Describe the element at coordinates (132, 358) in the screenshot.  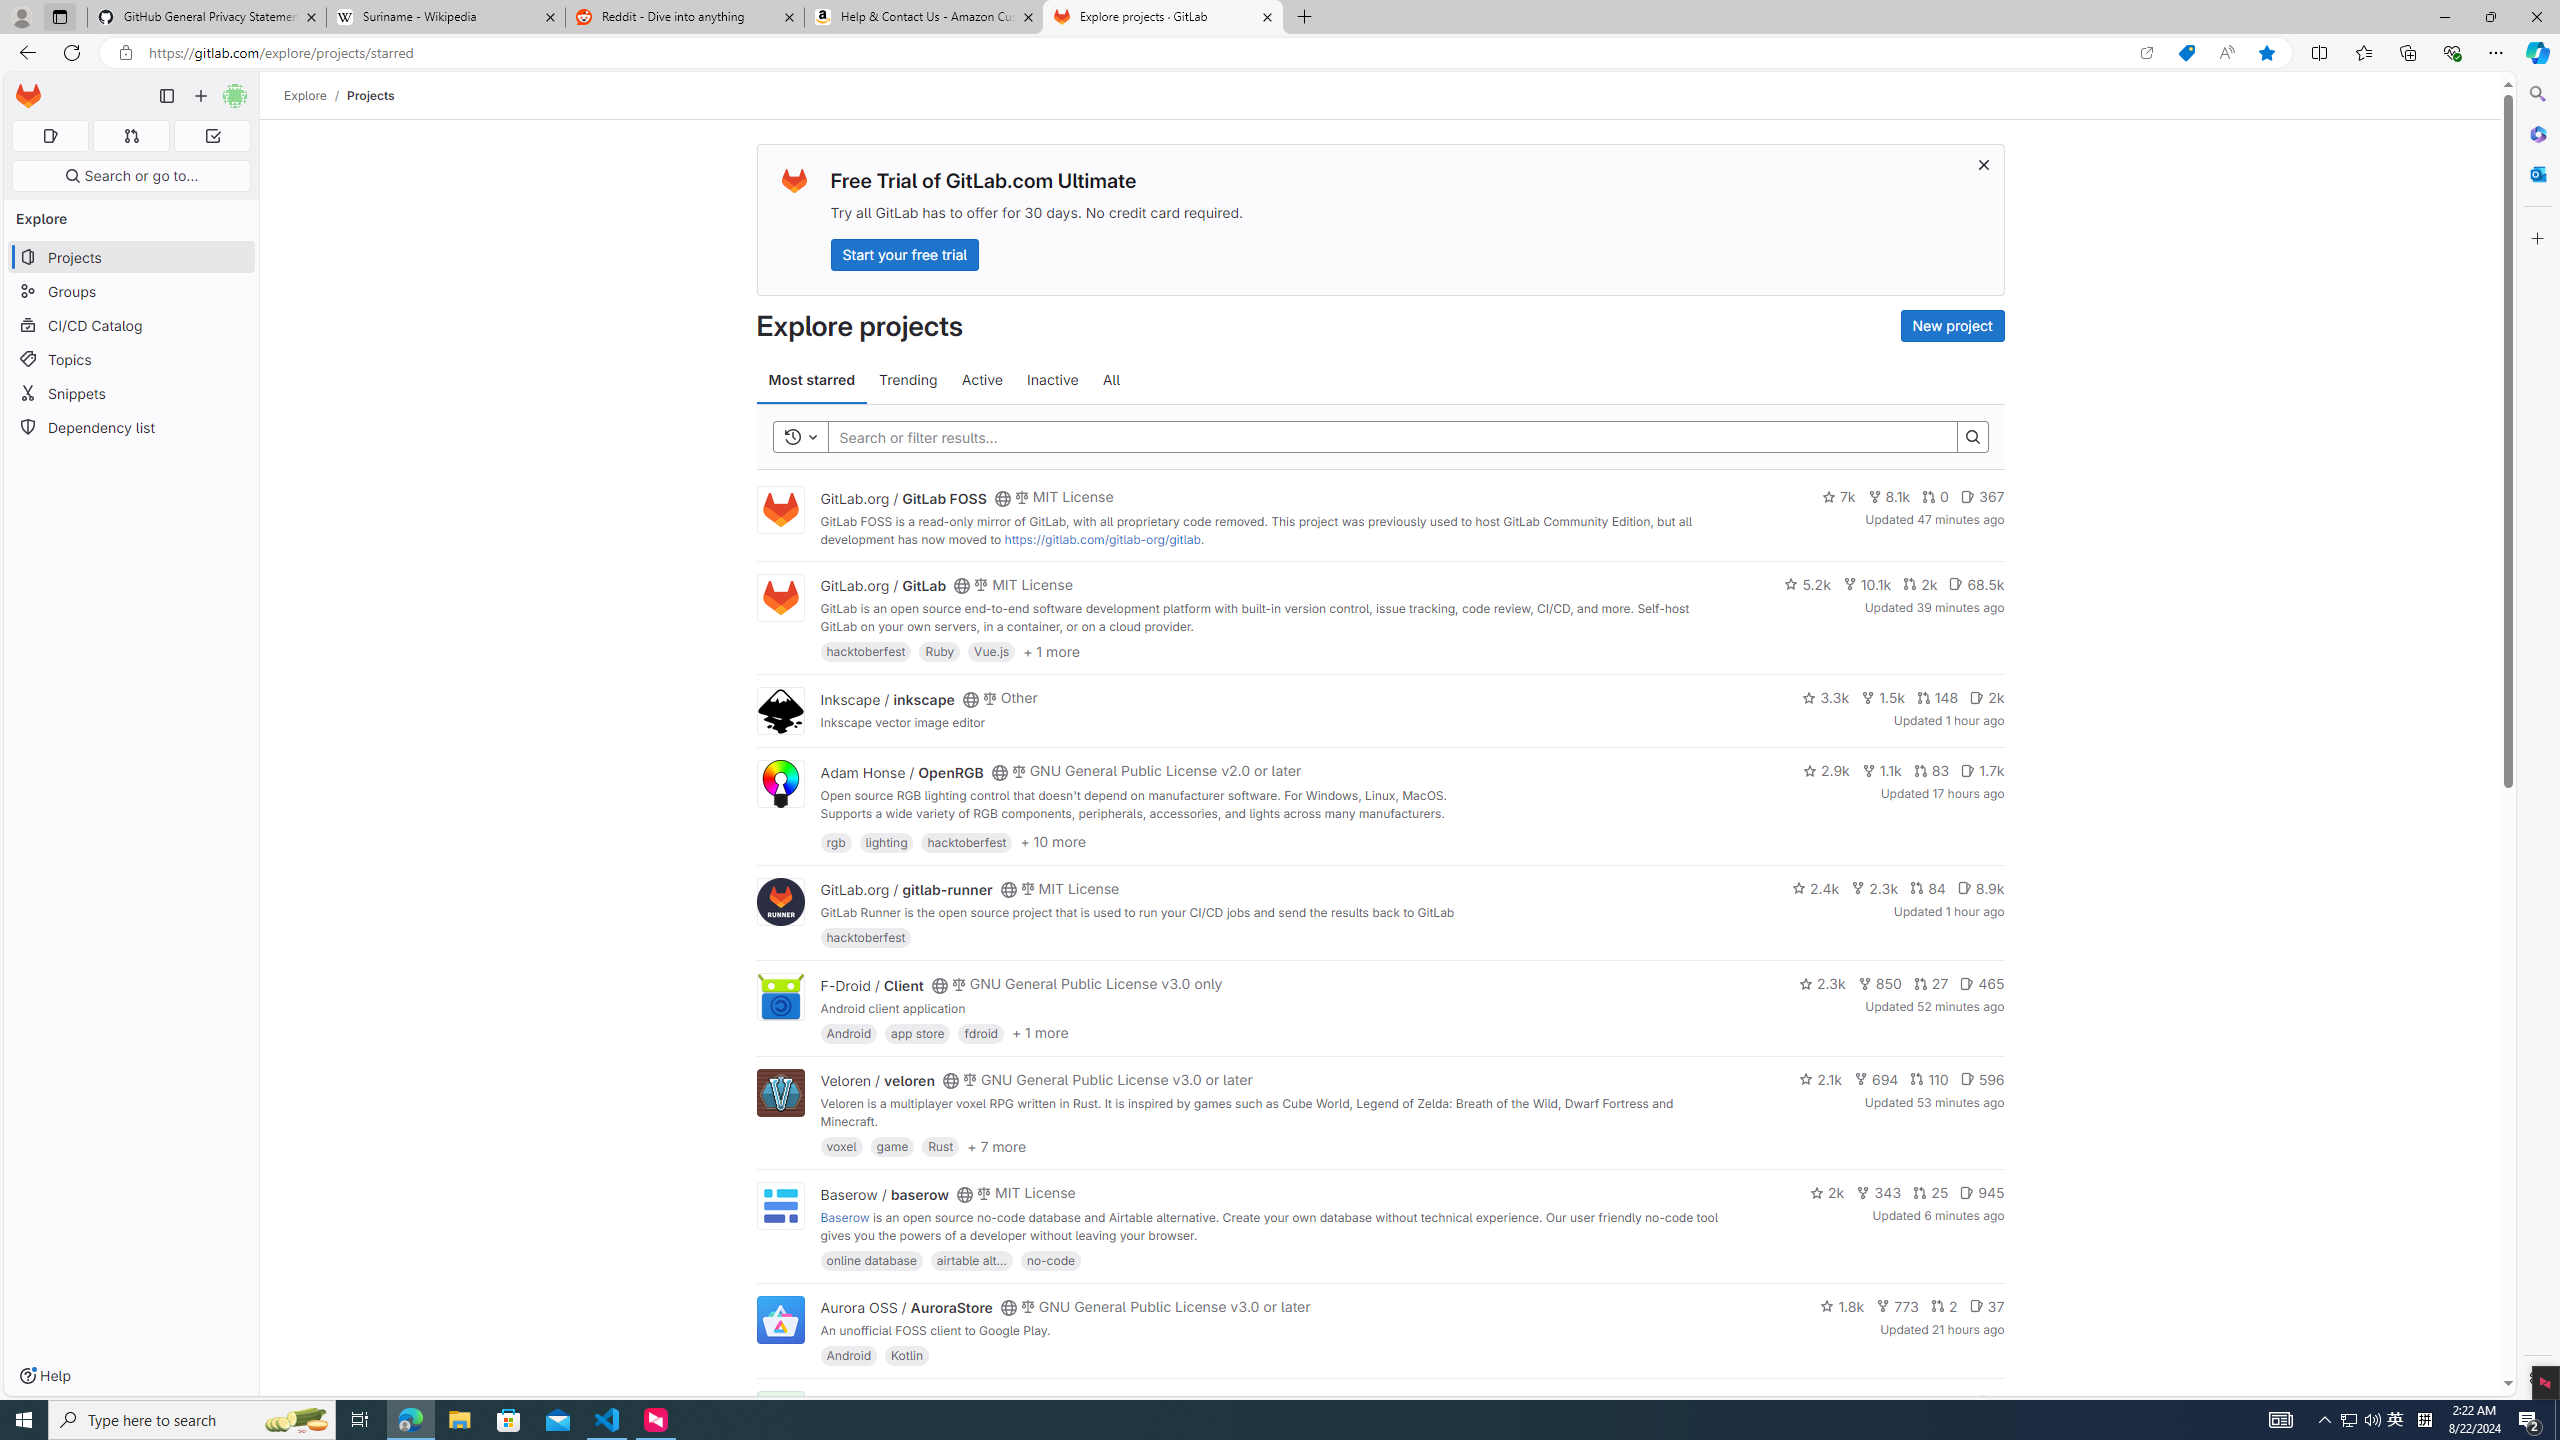
I see `Topics` at that location.